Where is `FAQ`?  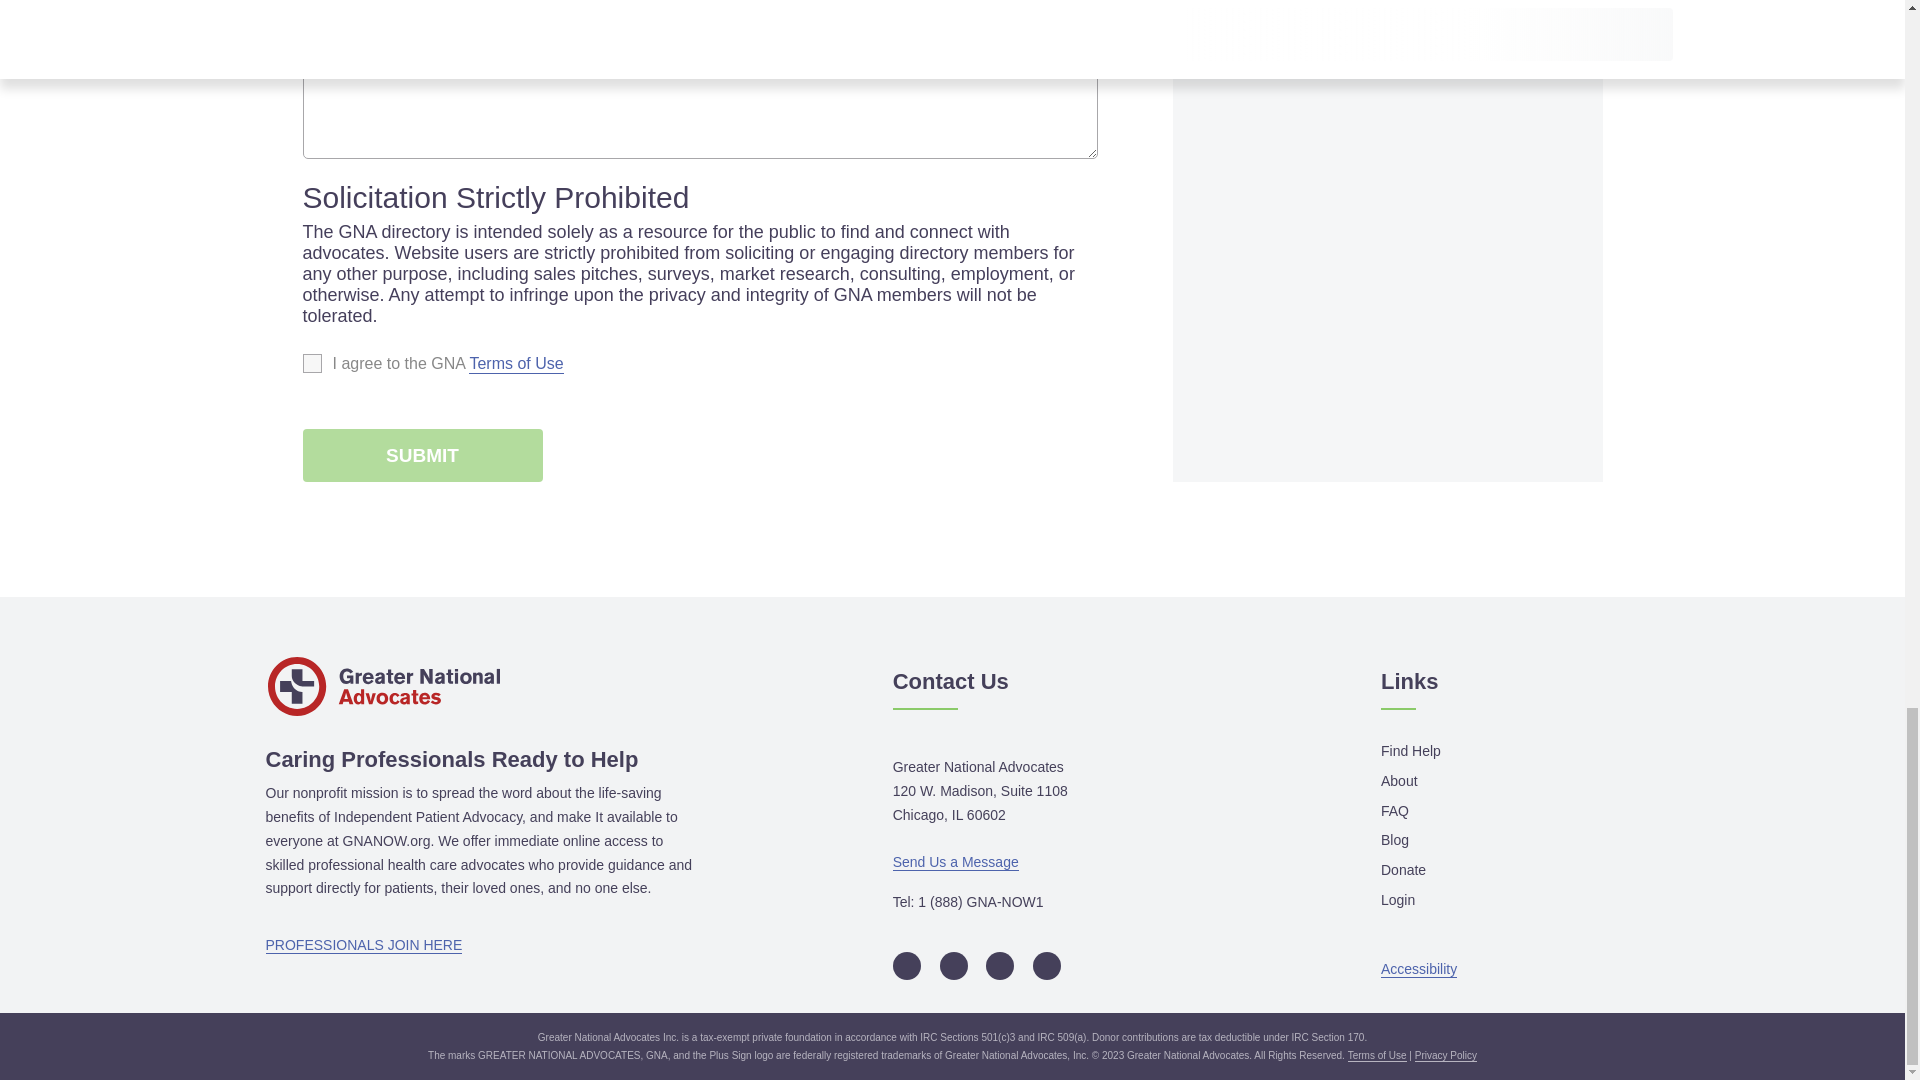
FAQ is located at coordinates (1394, 812).